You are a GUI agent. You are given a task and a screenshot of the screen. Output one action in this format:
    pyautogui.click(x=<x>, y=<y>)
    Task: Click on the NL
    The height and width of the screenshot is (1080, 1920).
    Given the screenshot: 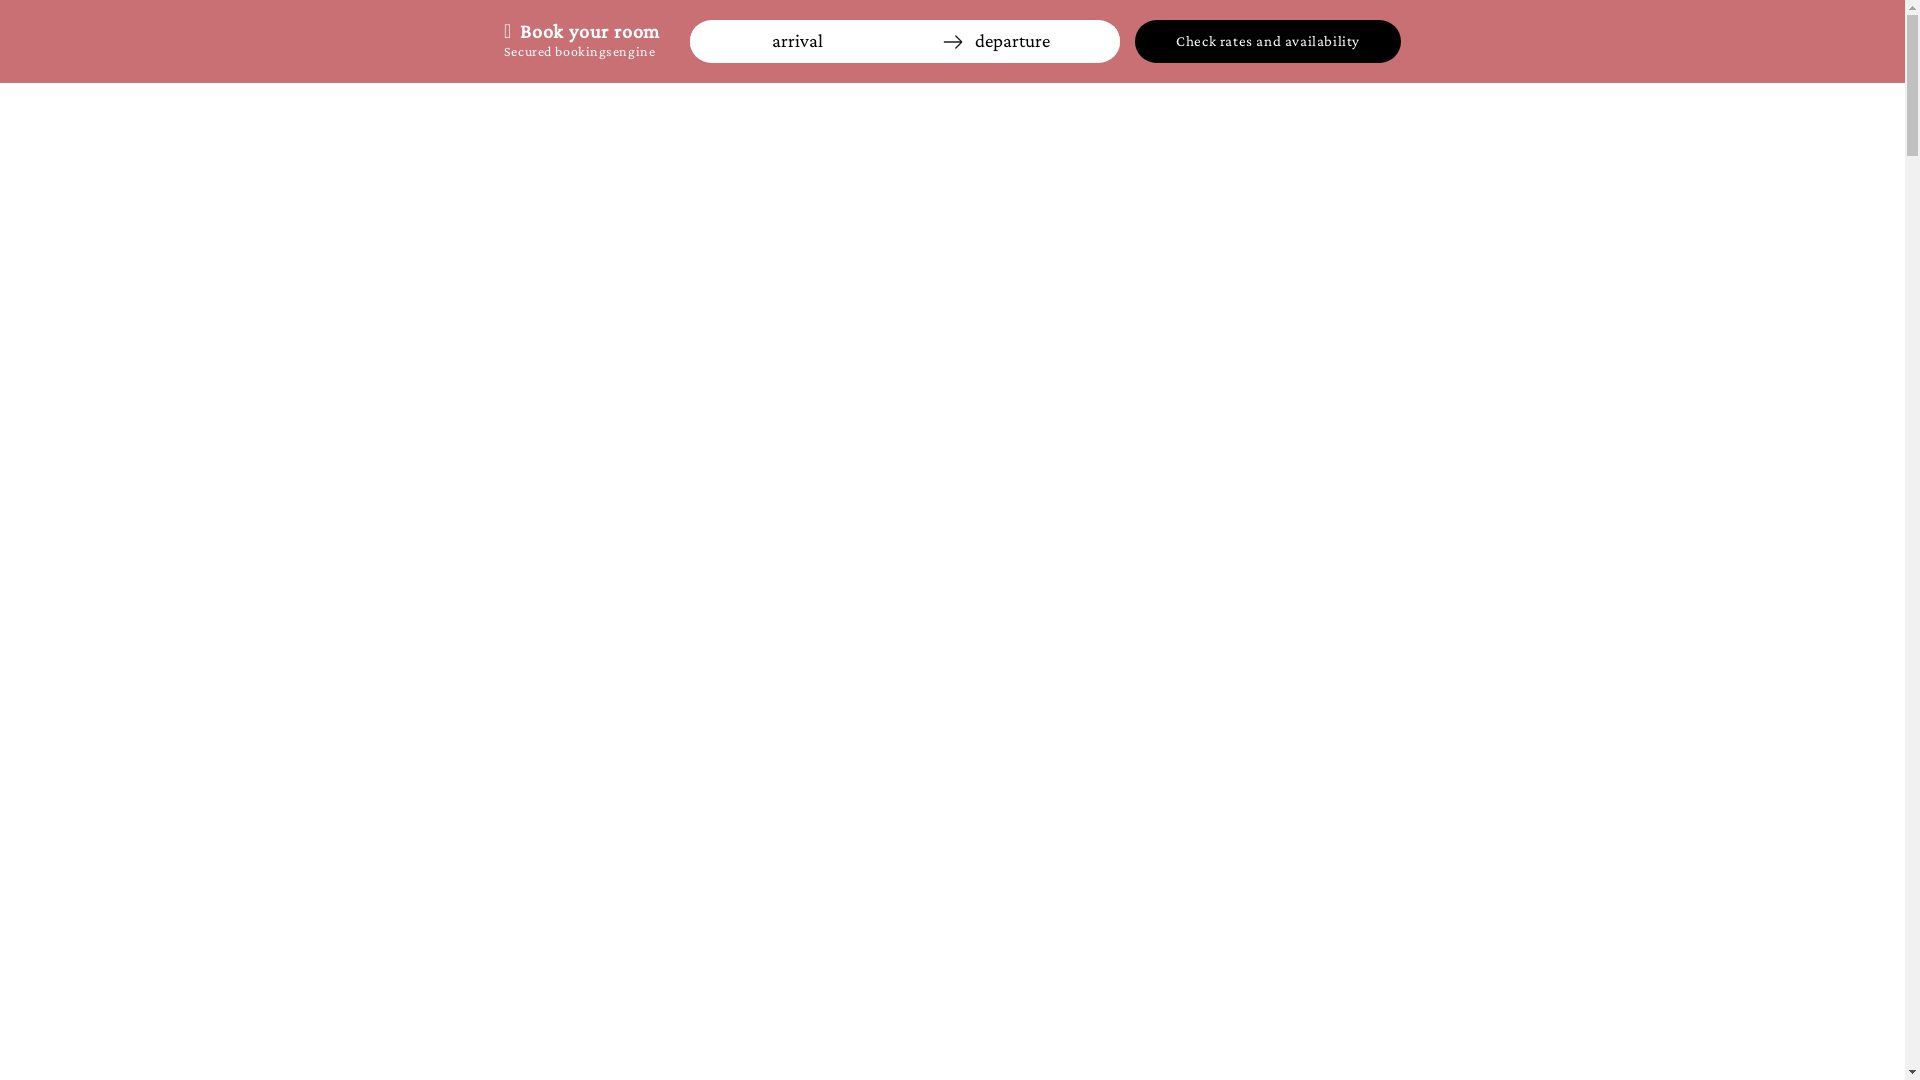 What is the action you would take?
    pyautogui.click(x=1872, y=112)
    